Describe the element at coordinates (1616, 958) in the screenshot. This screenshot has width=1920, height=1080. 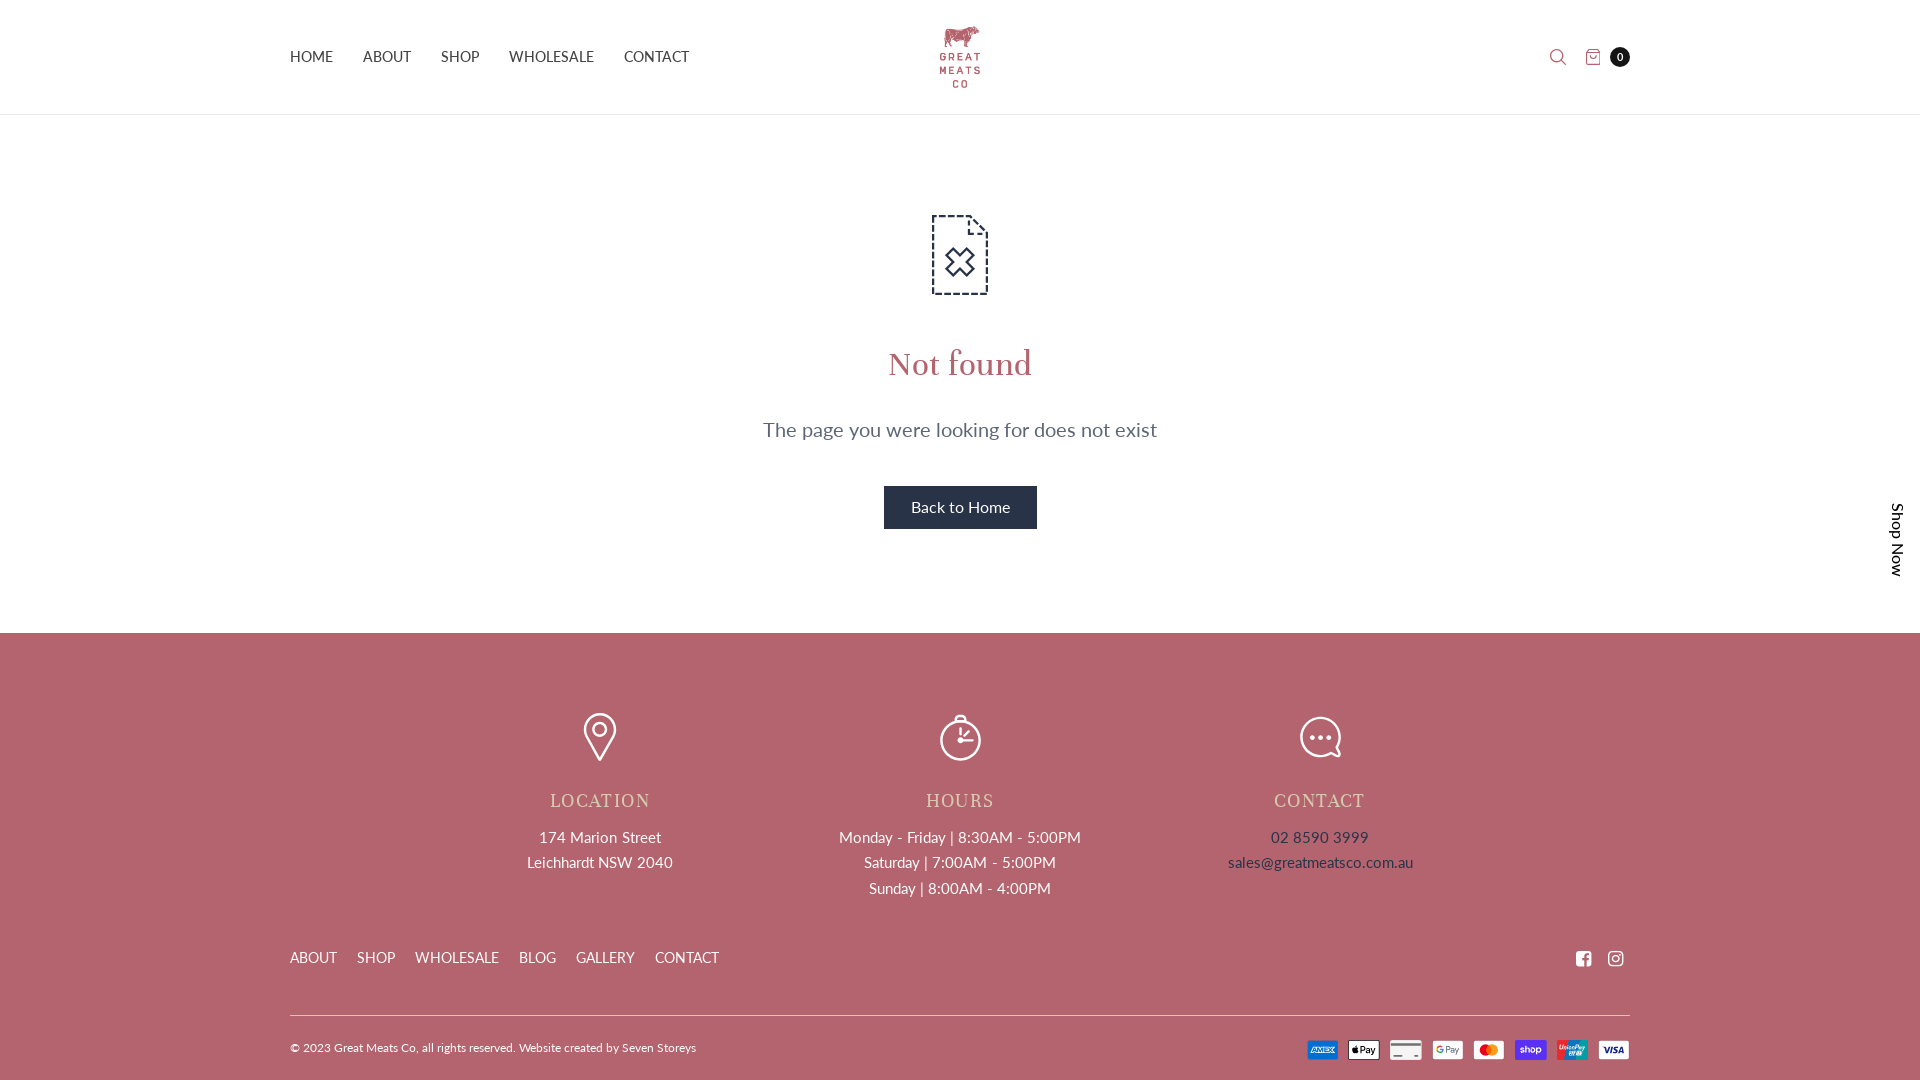
I see `Instagram` at that location.